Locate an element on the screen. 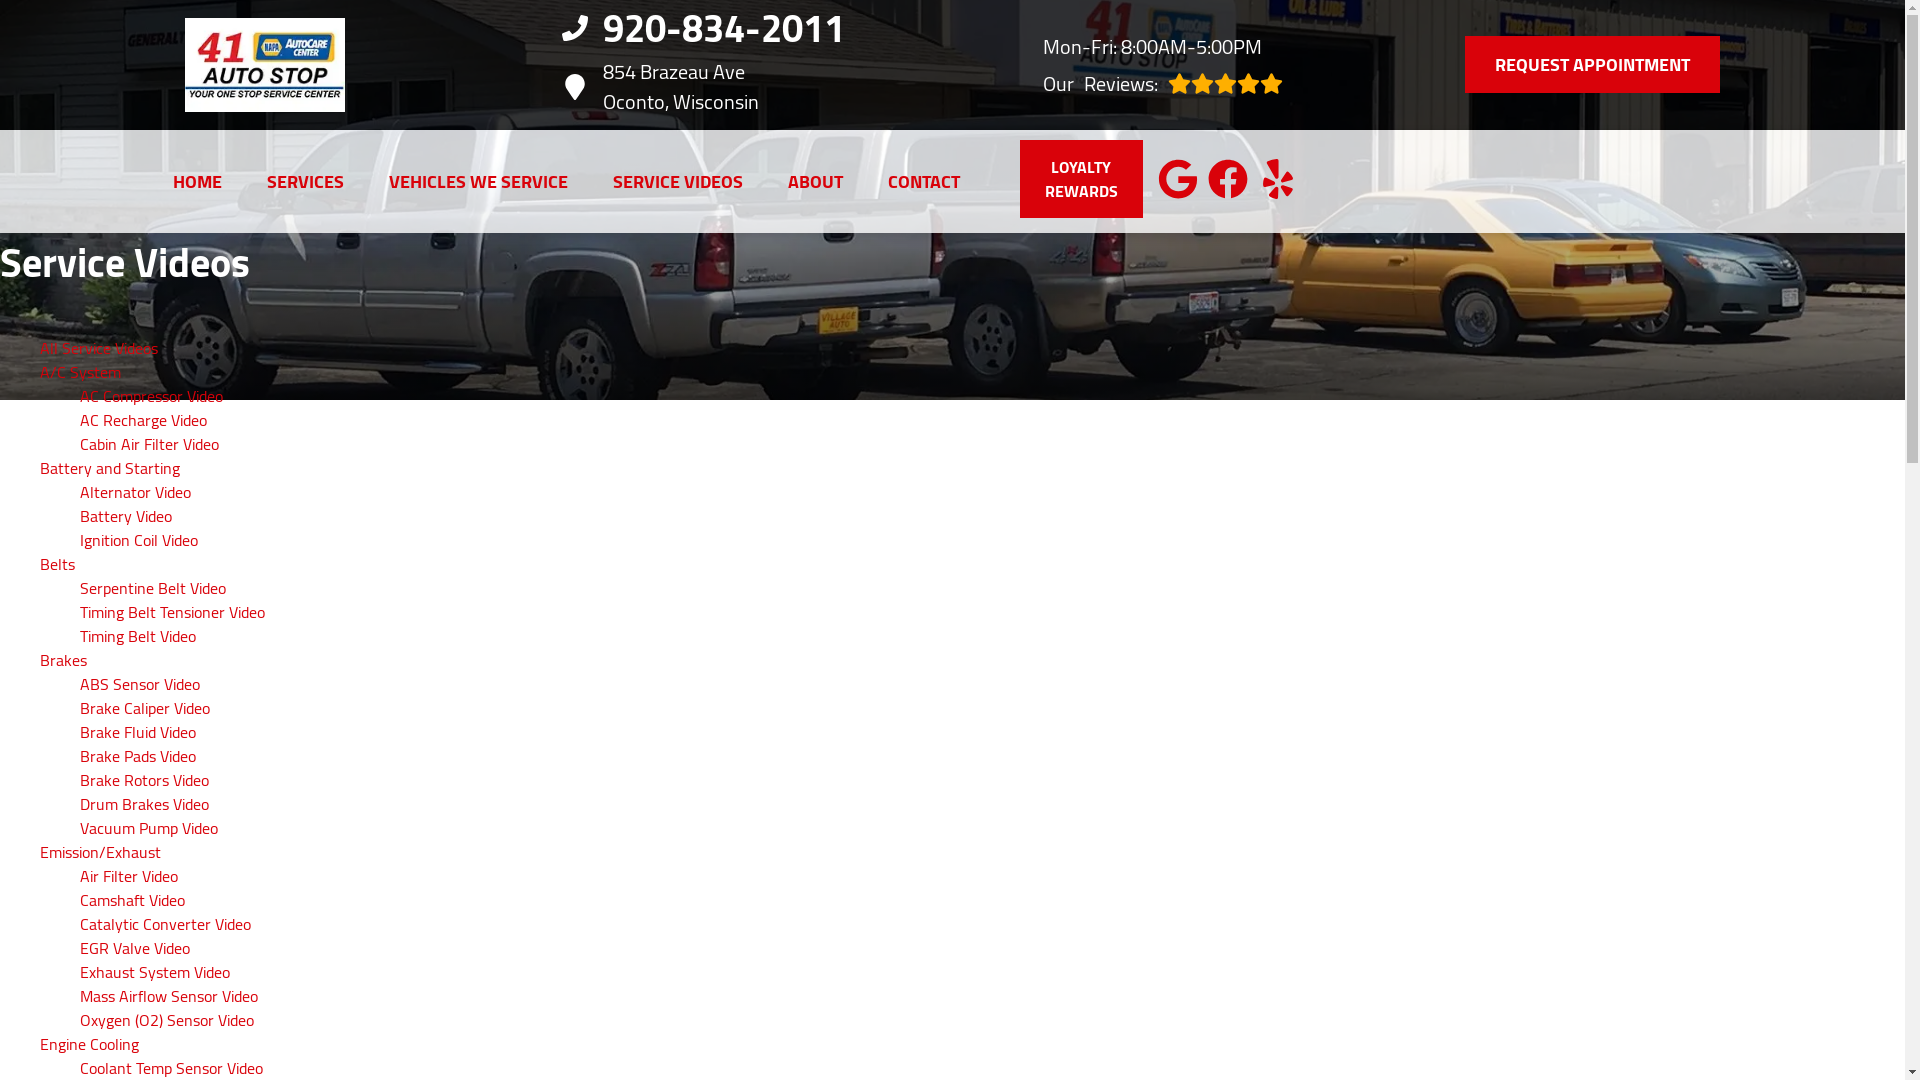 Image resolution: width=1920 pixels, height=1080 pixels. Camshaft Video is located at coordinates (132, 900).